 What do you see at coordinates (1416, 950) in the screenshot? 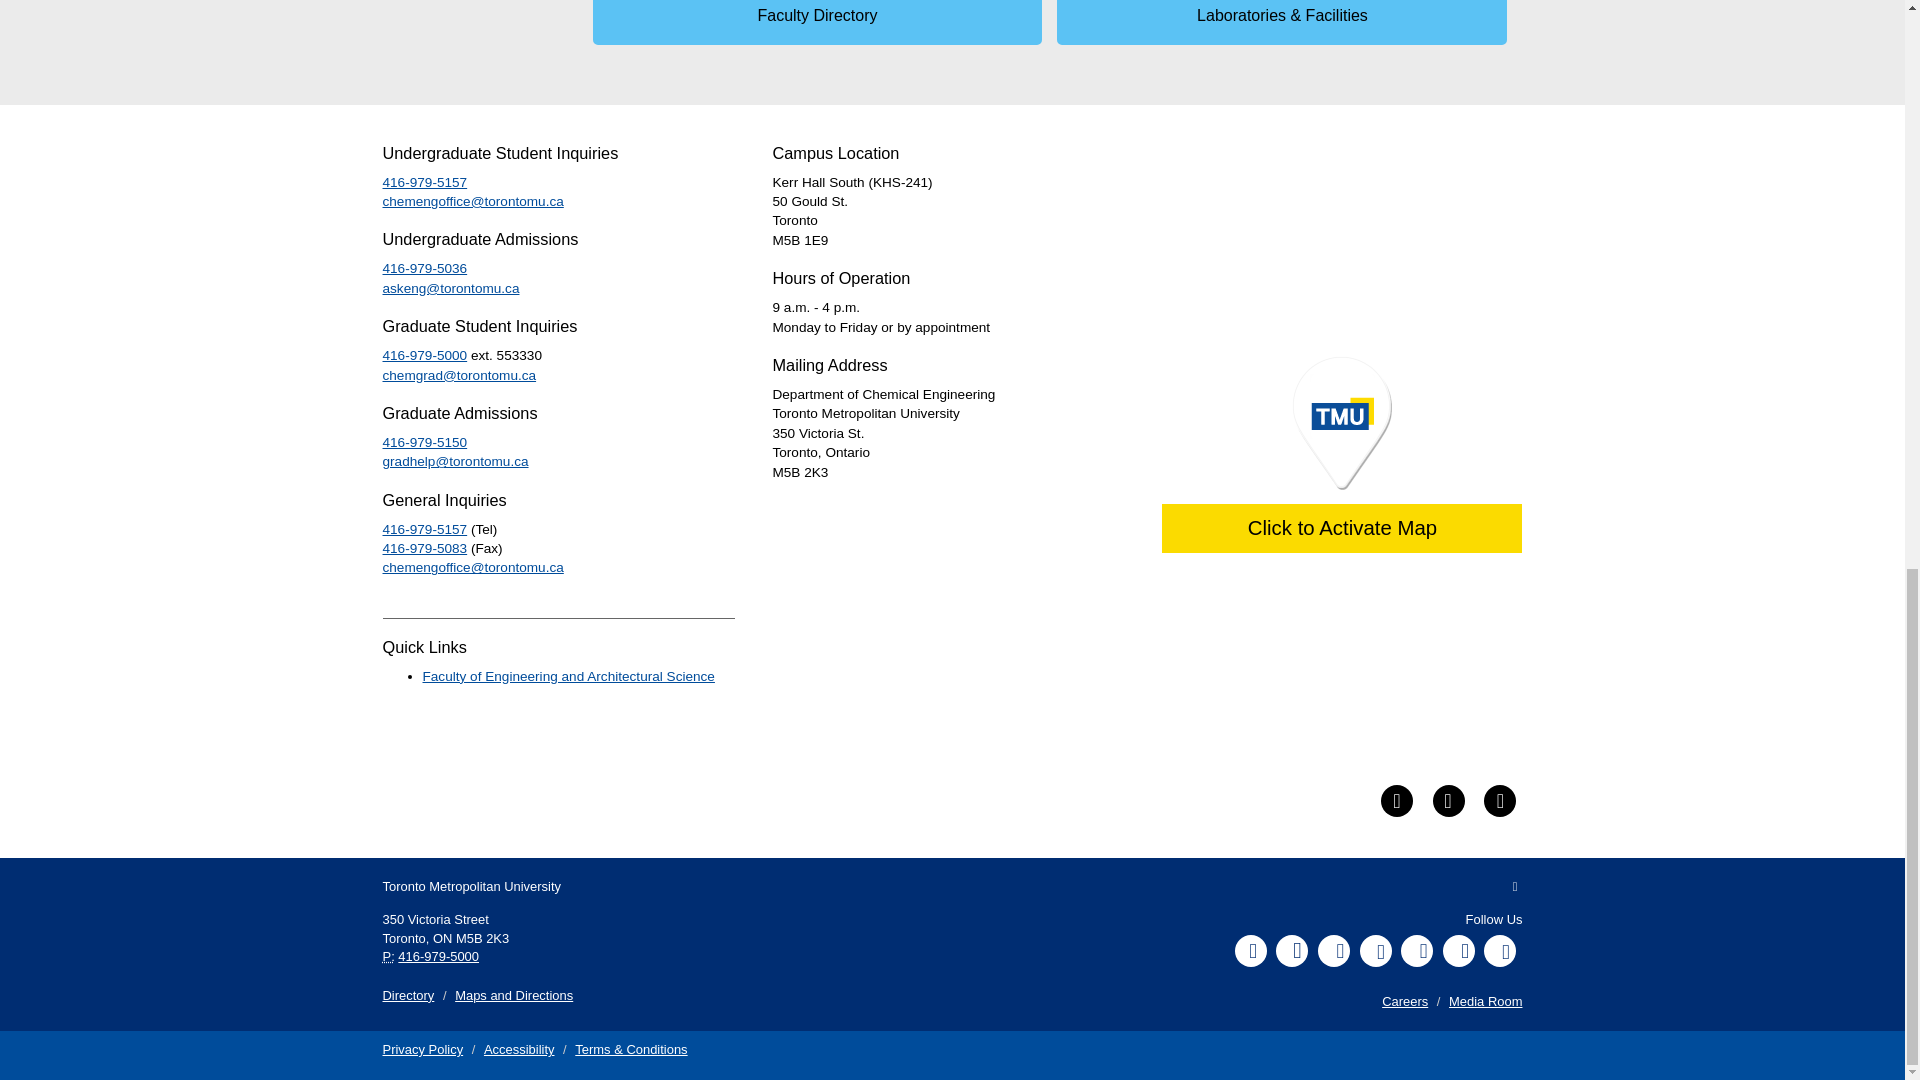
I see `LinkedIn` at bounding box center [1416, 950].